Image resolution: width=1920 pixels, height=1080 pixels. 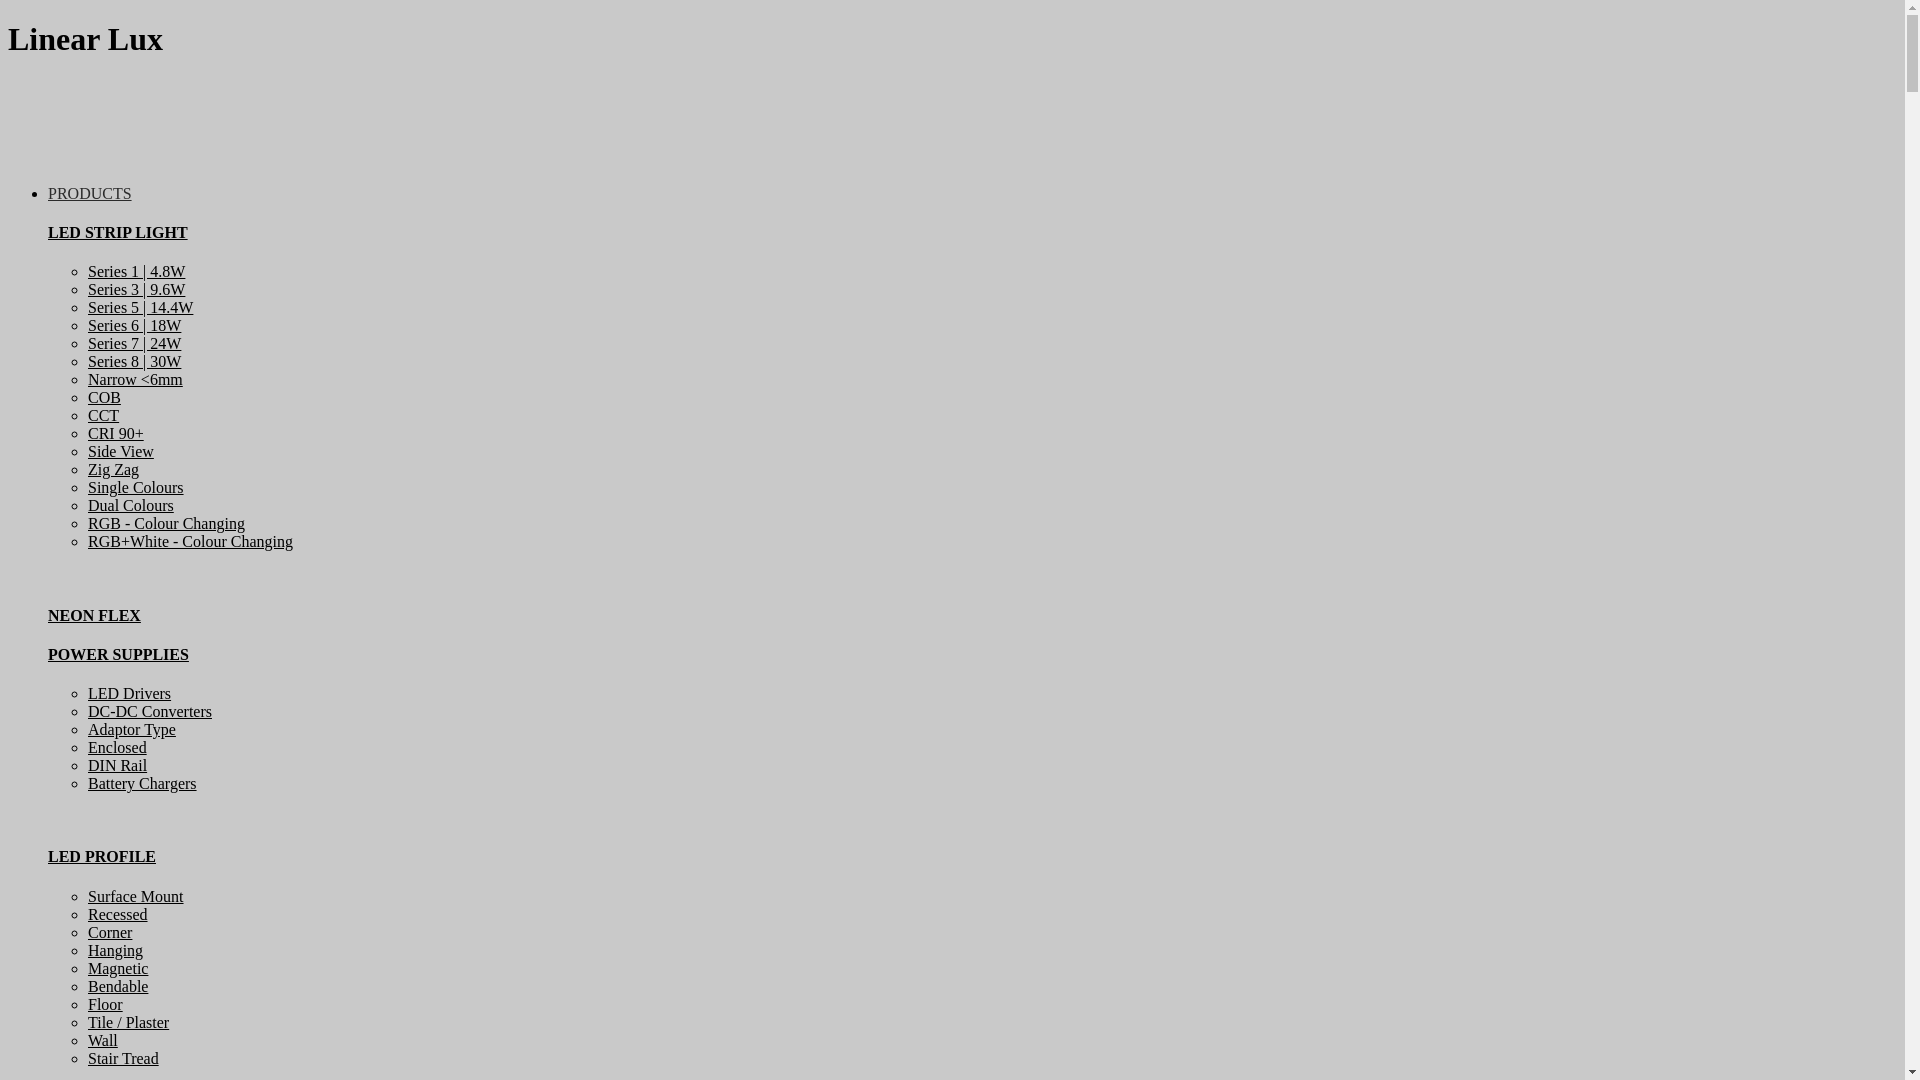 I want to click on Zig Zag, so click(x=114, y=470).